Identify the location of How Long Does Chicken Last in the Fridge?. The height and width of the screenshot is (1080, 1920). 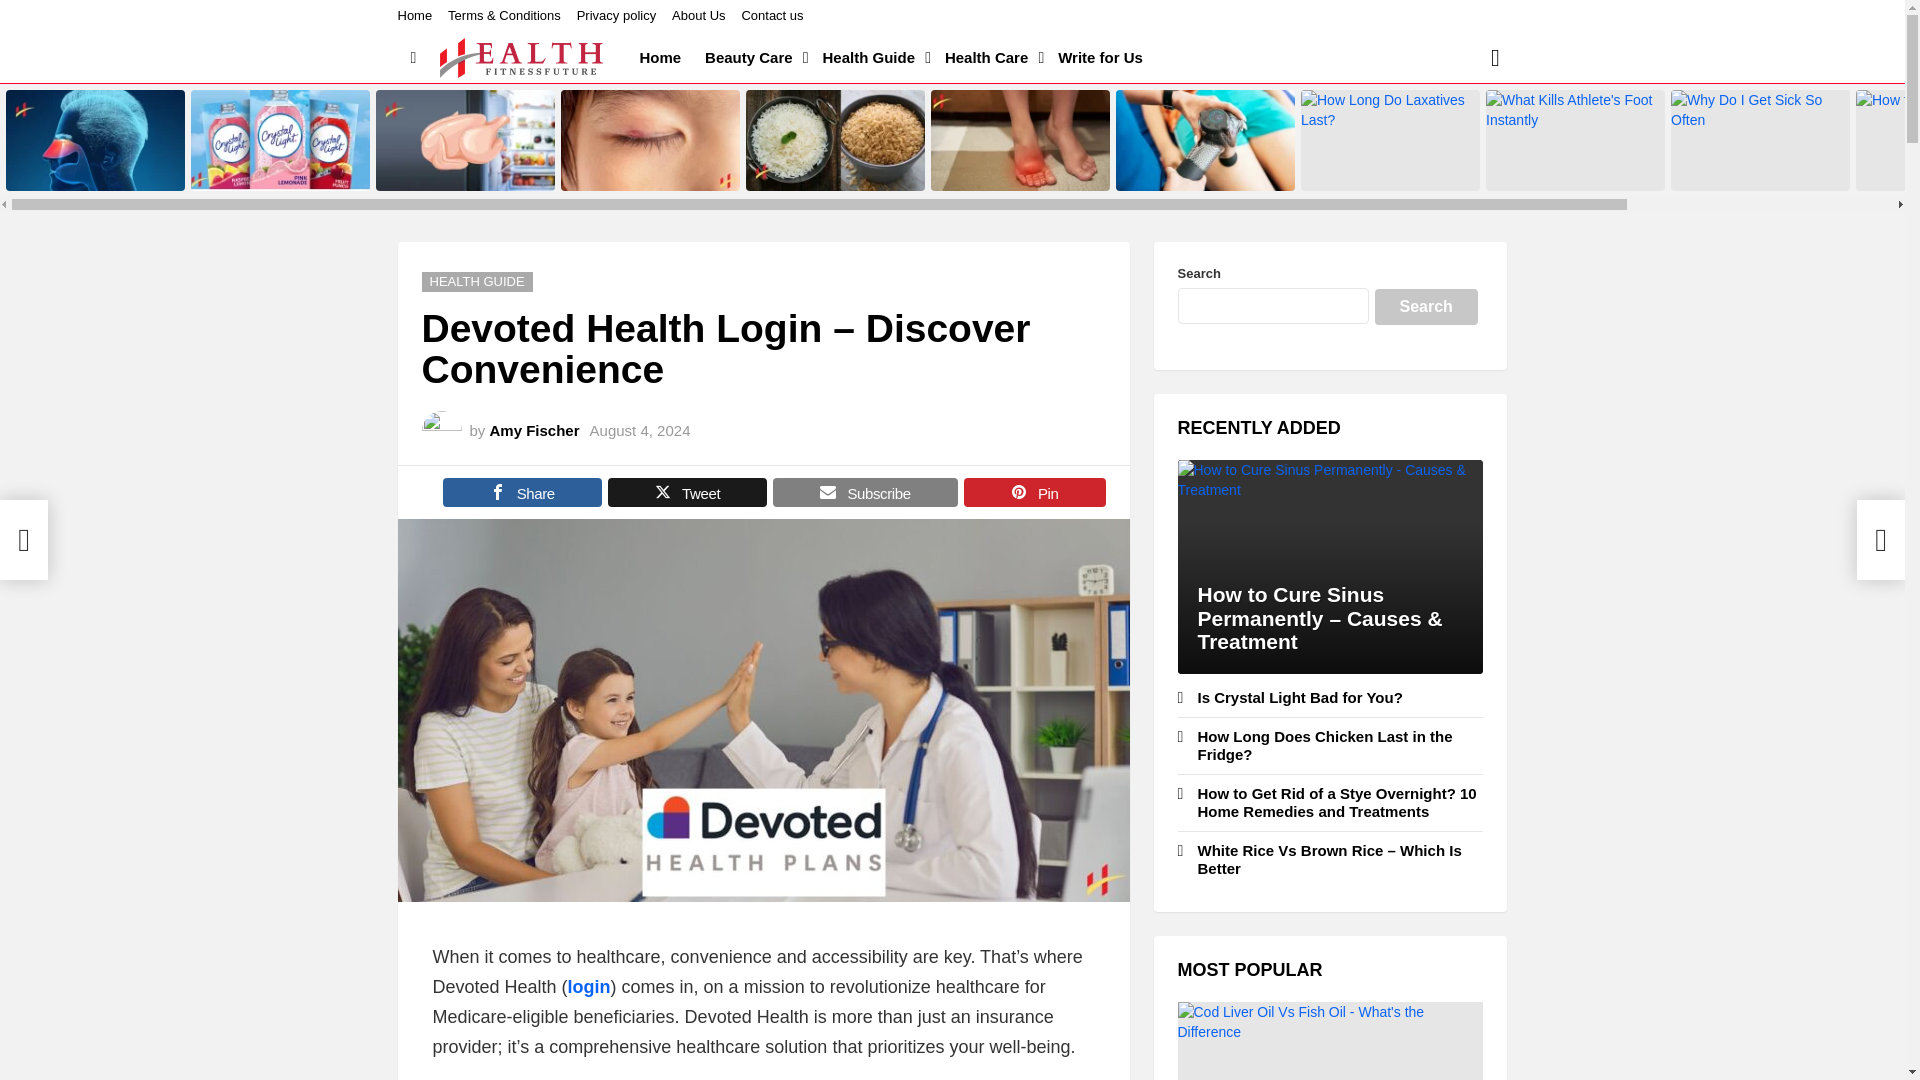
(465, 140).